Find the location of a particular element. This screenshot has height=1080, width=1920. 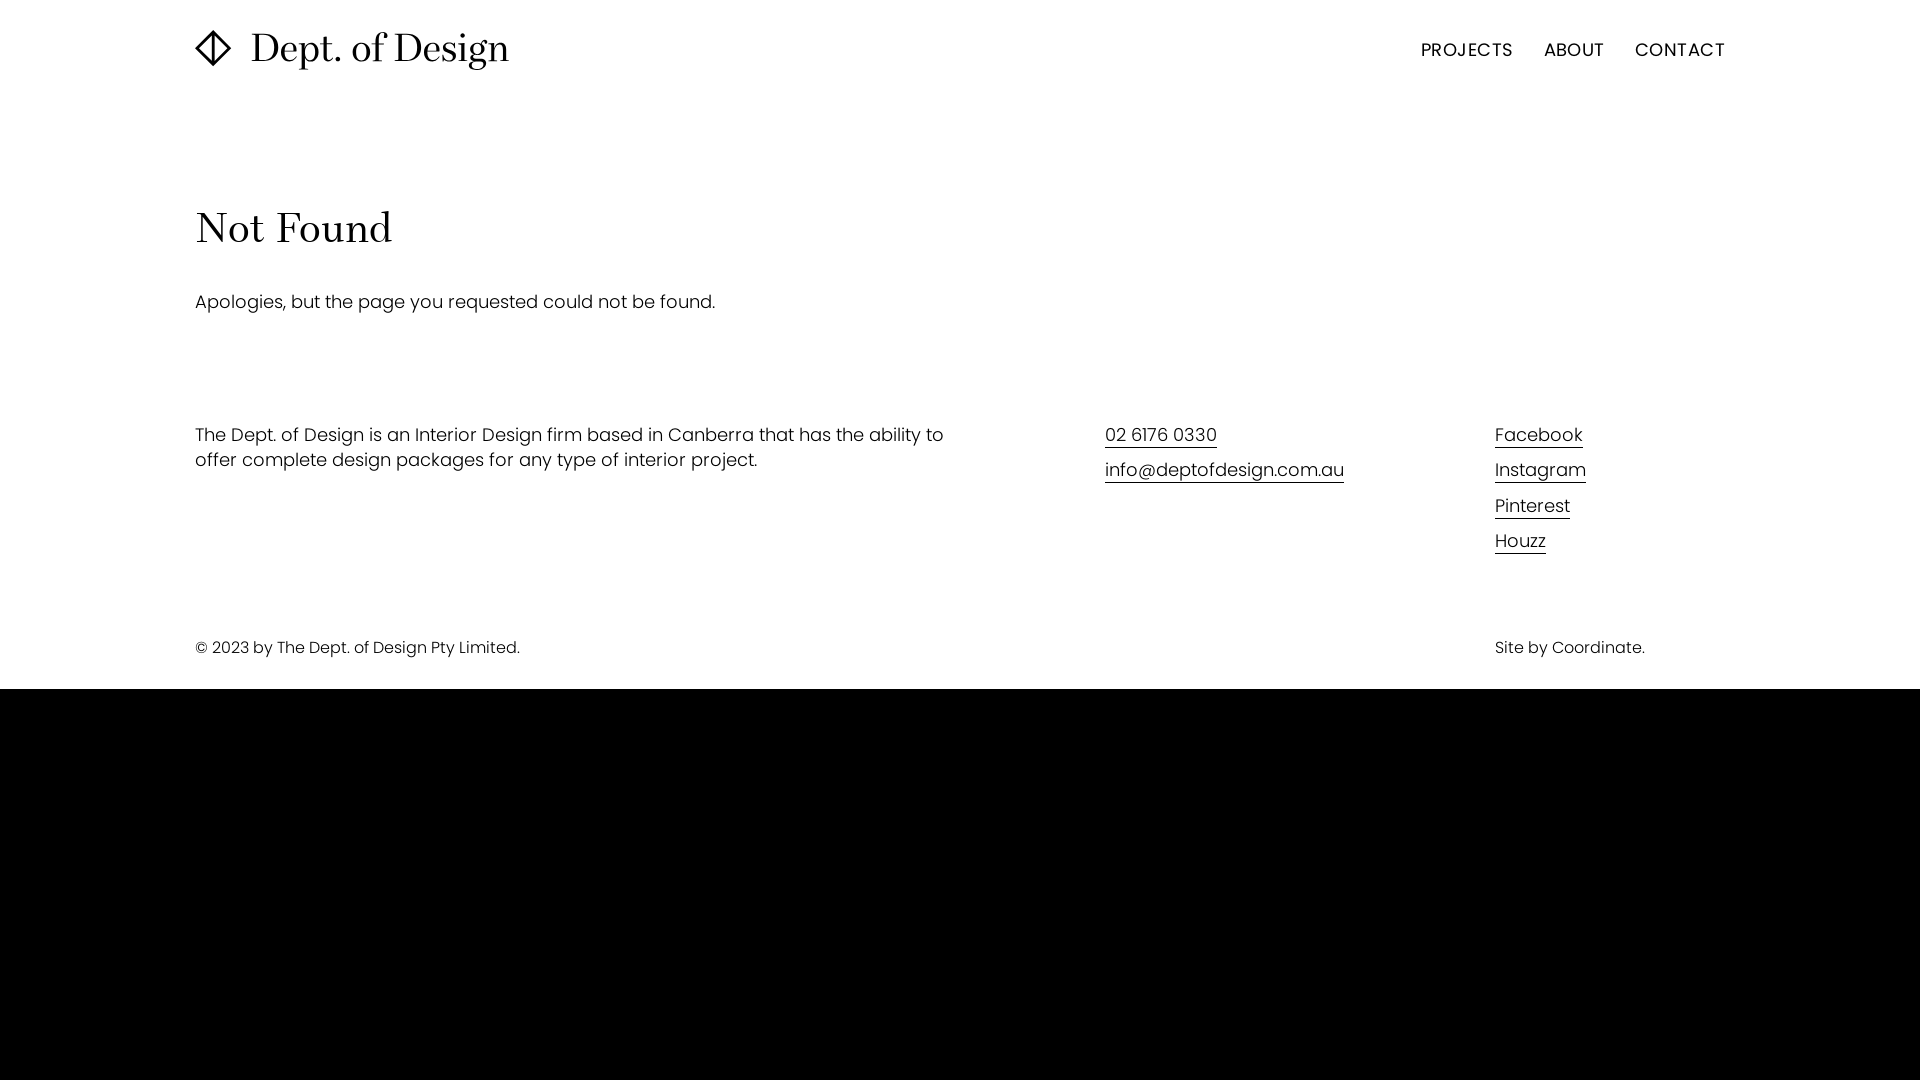

PROJECTS is located at coordinates (1468, 50).